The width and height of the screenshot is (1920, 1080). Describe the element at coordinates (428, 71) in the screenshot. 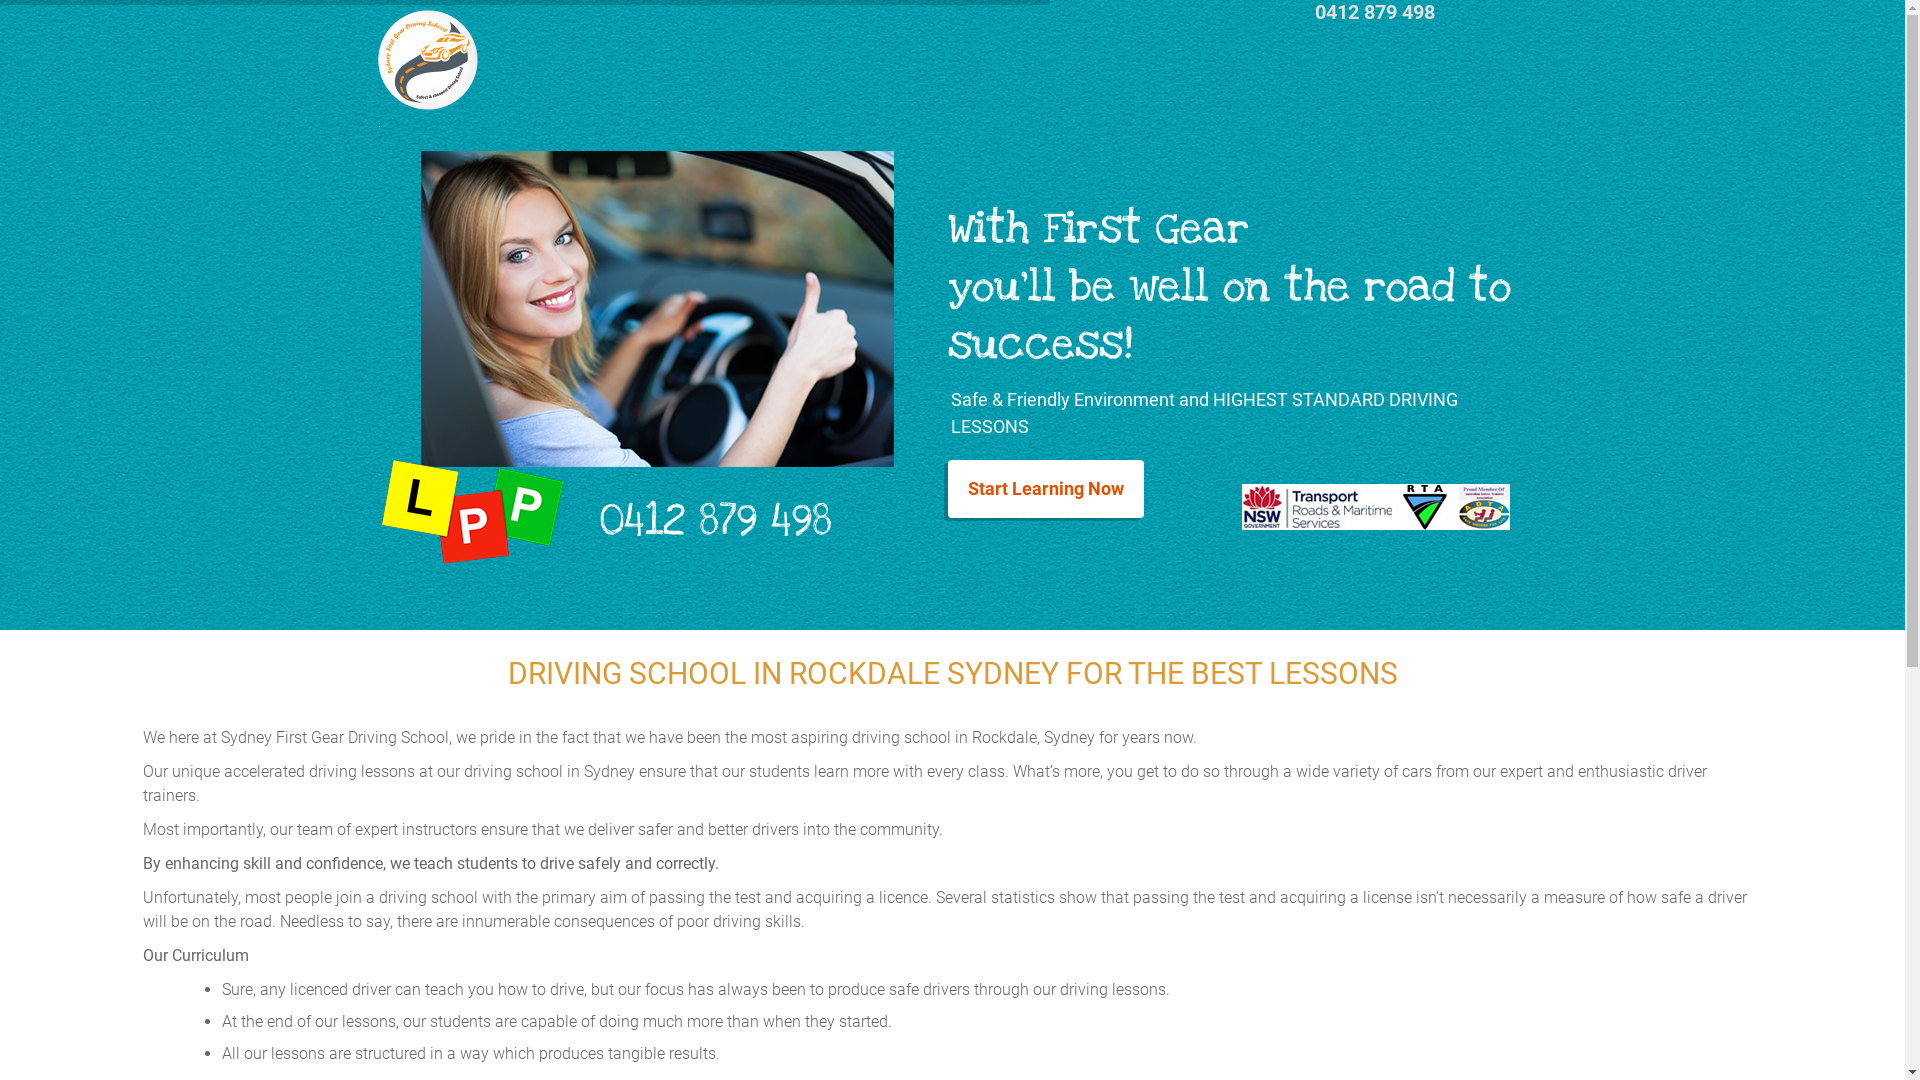

I see `.` at that location.